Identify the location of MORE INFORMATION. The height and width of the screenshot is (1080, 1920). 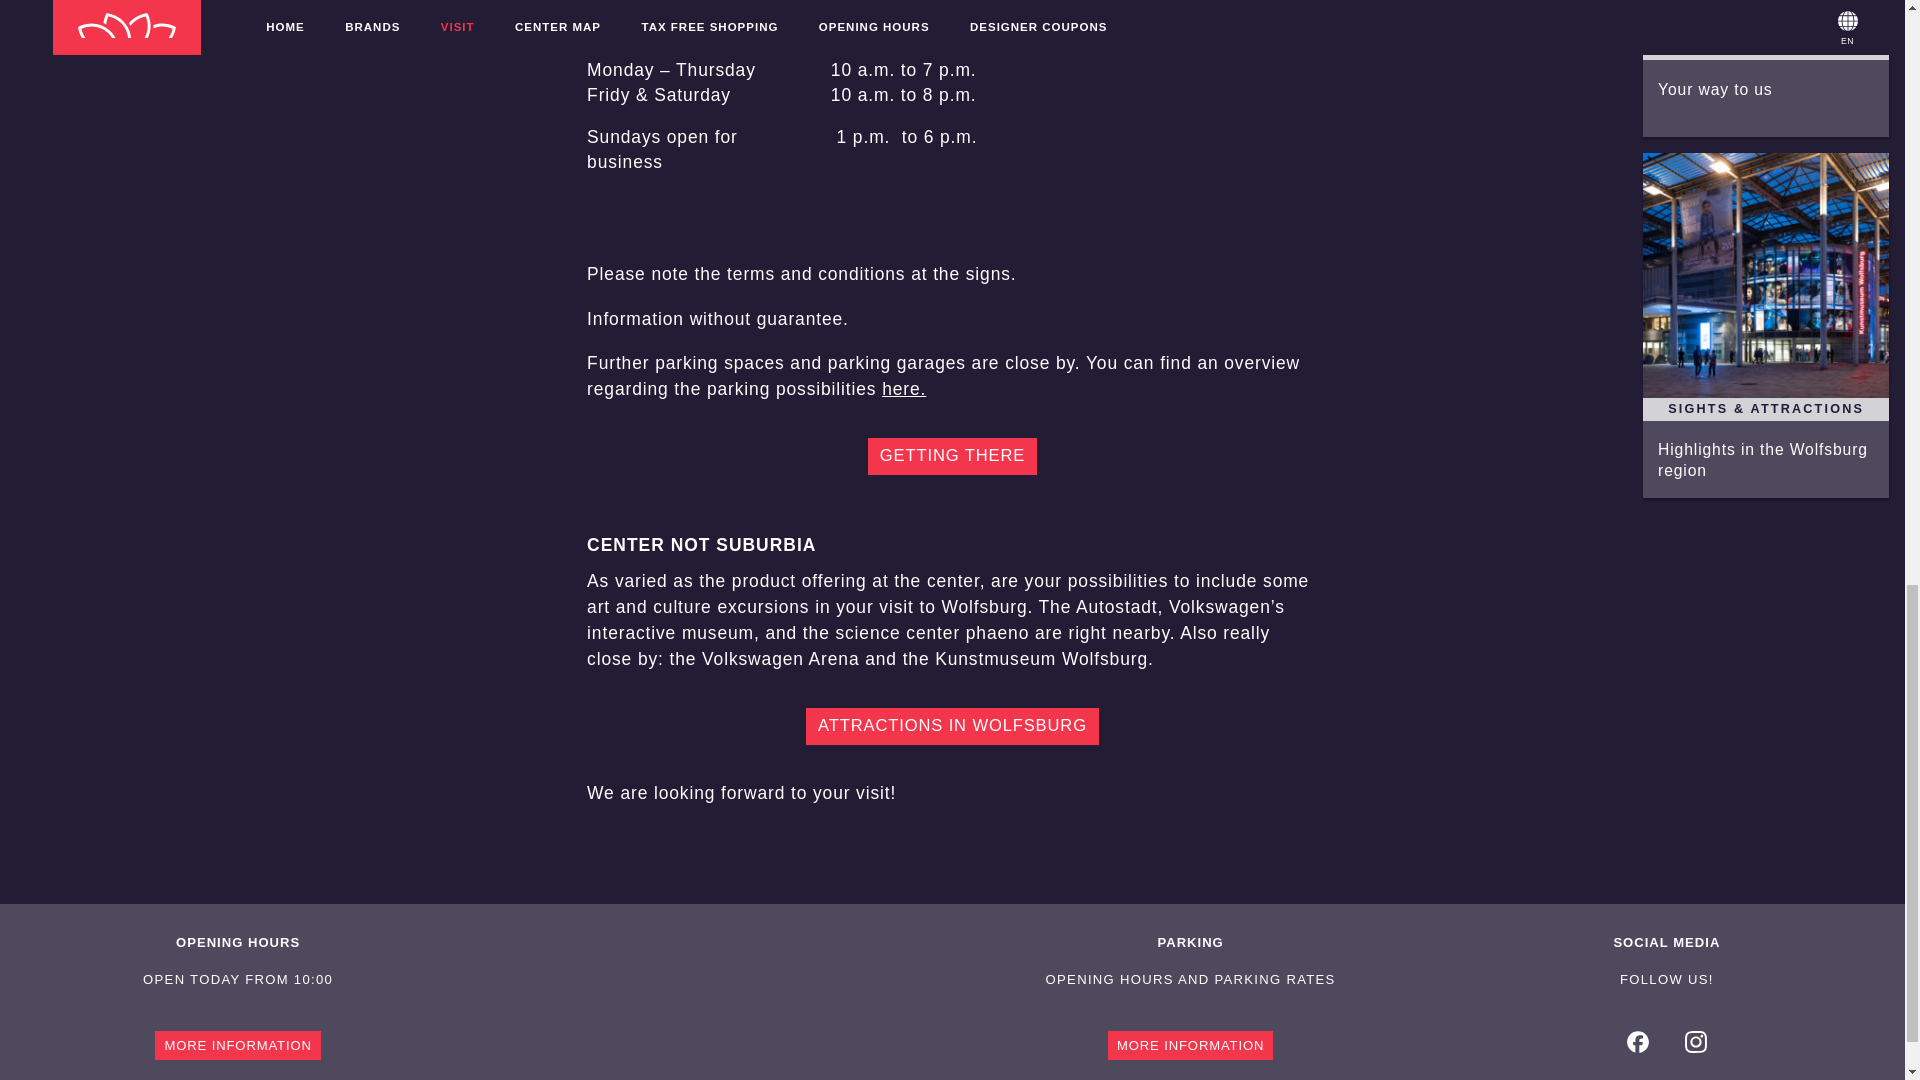
(238, 1045).